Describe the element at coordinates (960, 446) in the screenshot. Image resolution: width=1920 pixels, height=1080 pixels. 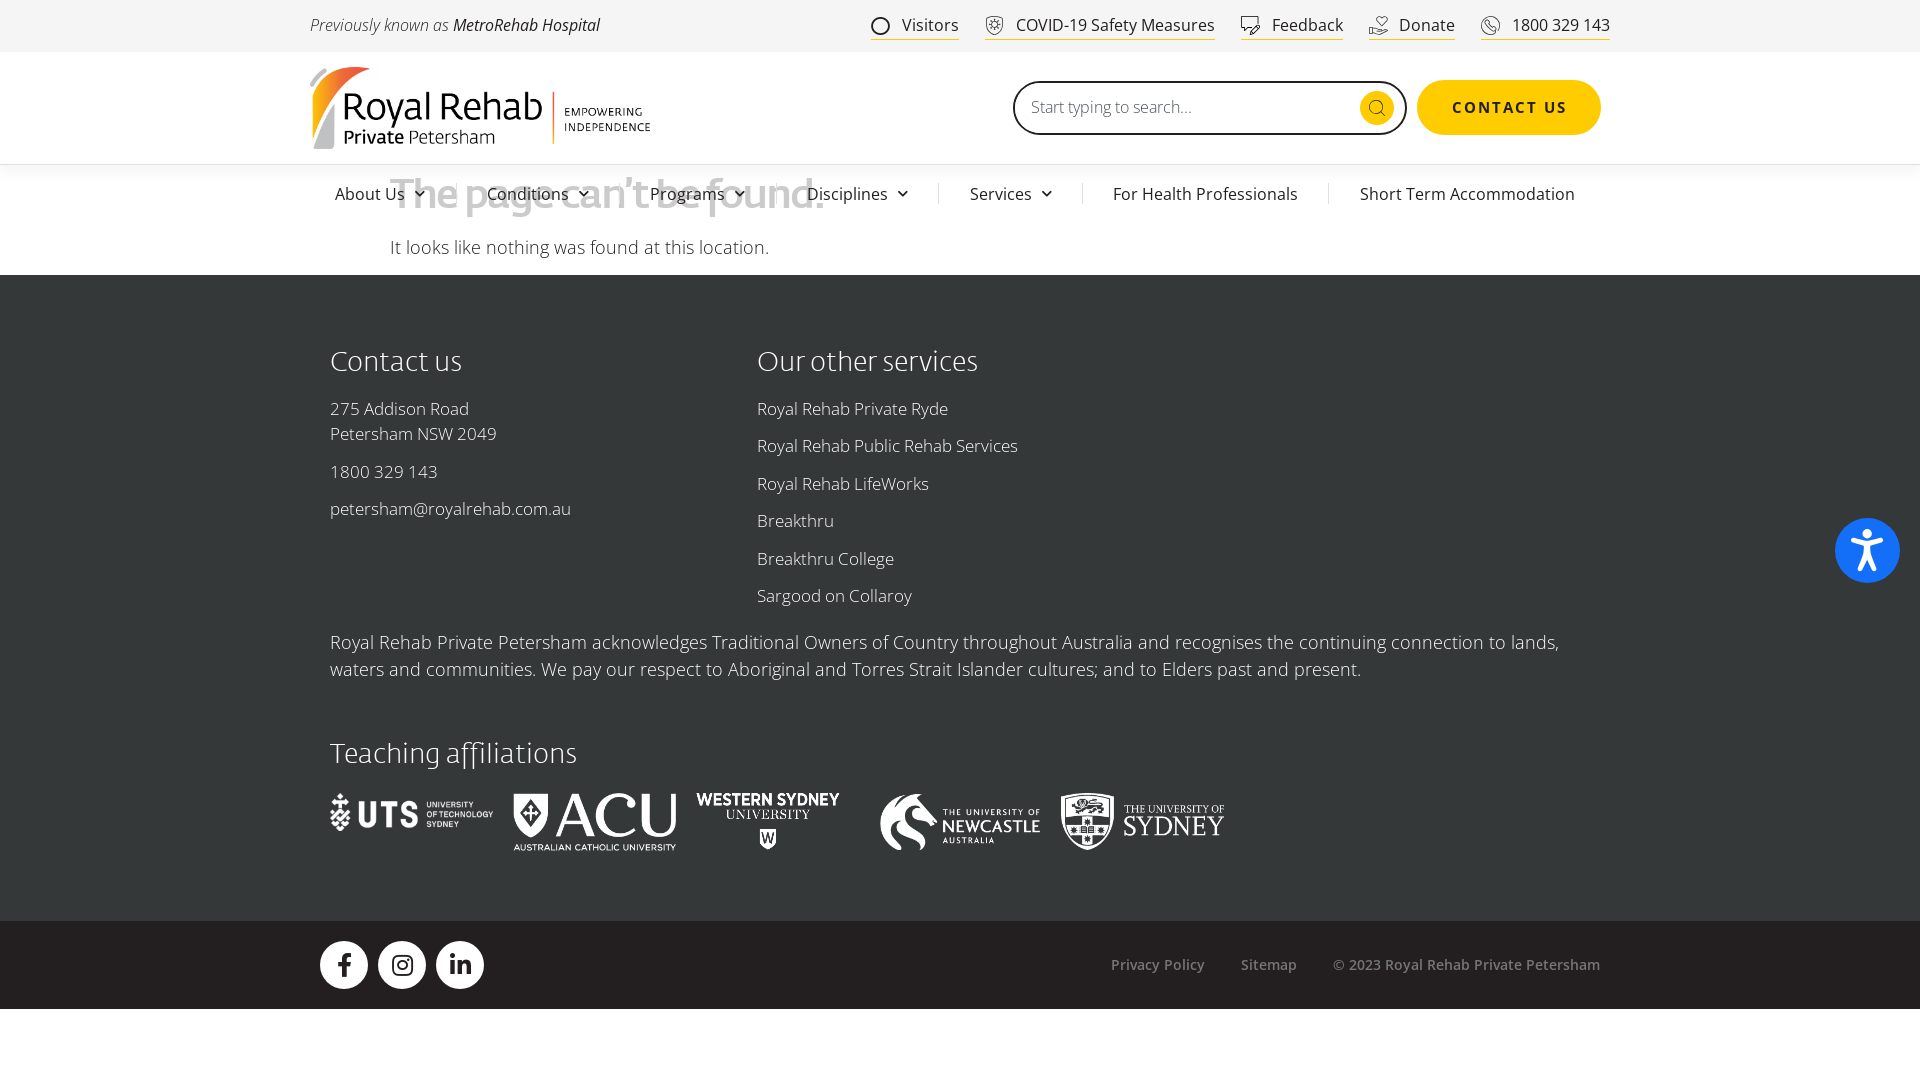
I see `Royal Rehab Public Rehab Services` at that location.